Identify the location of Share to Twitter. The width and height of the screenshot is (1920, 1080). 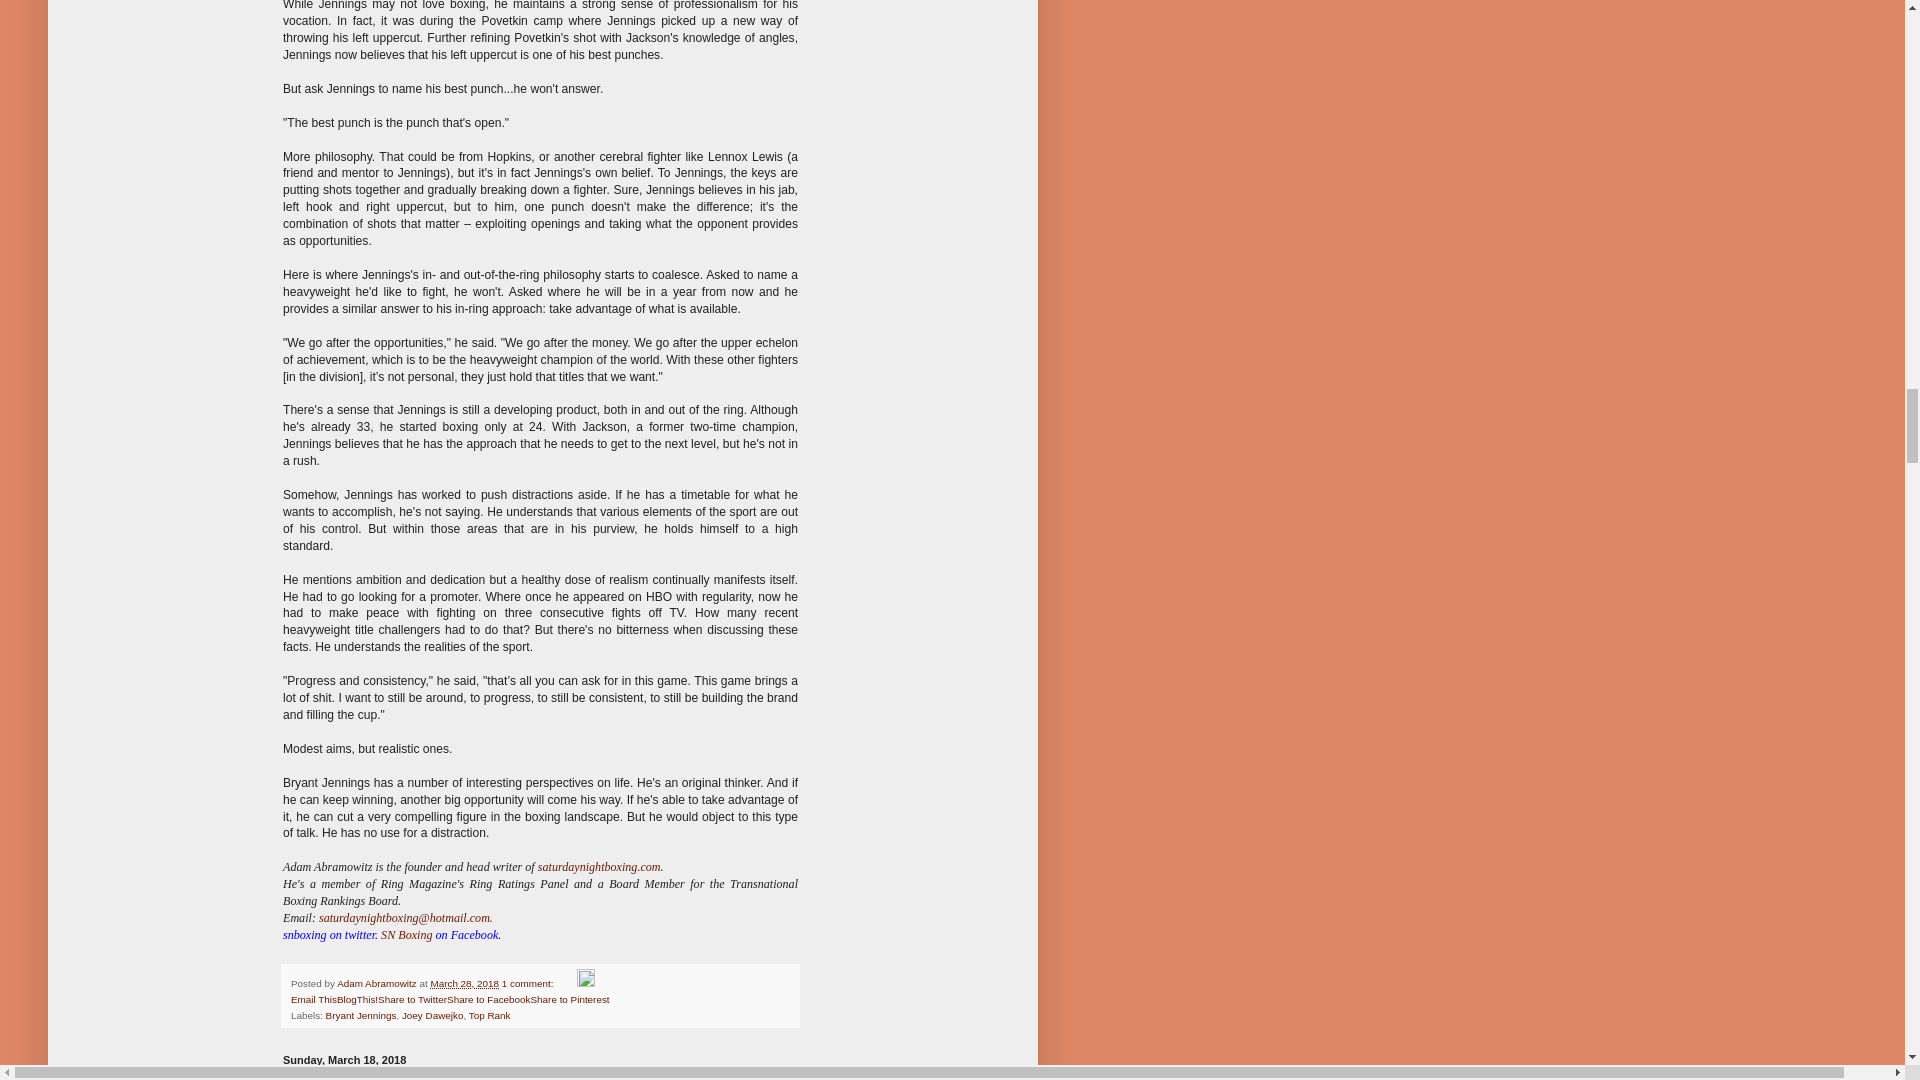
(412, 999).